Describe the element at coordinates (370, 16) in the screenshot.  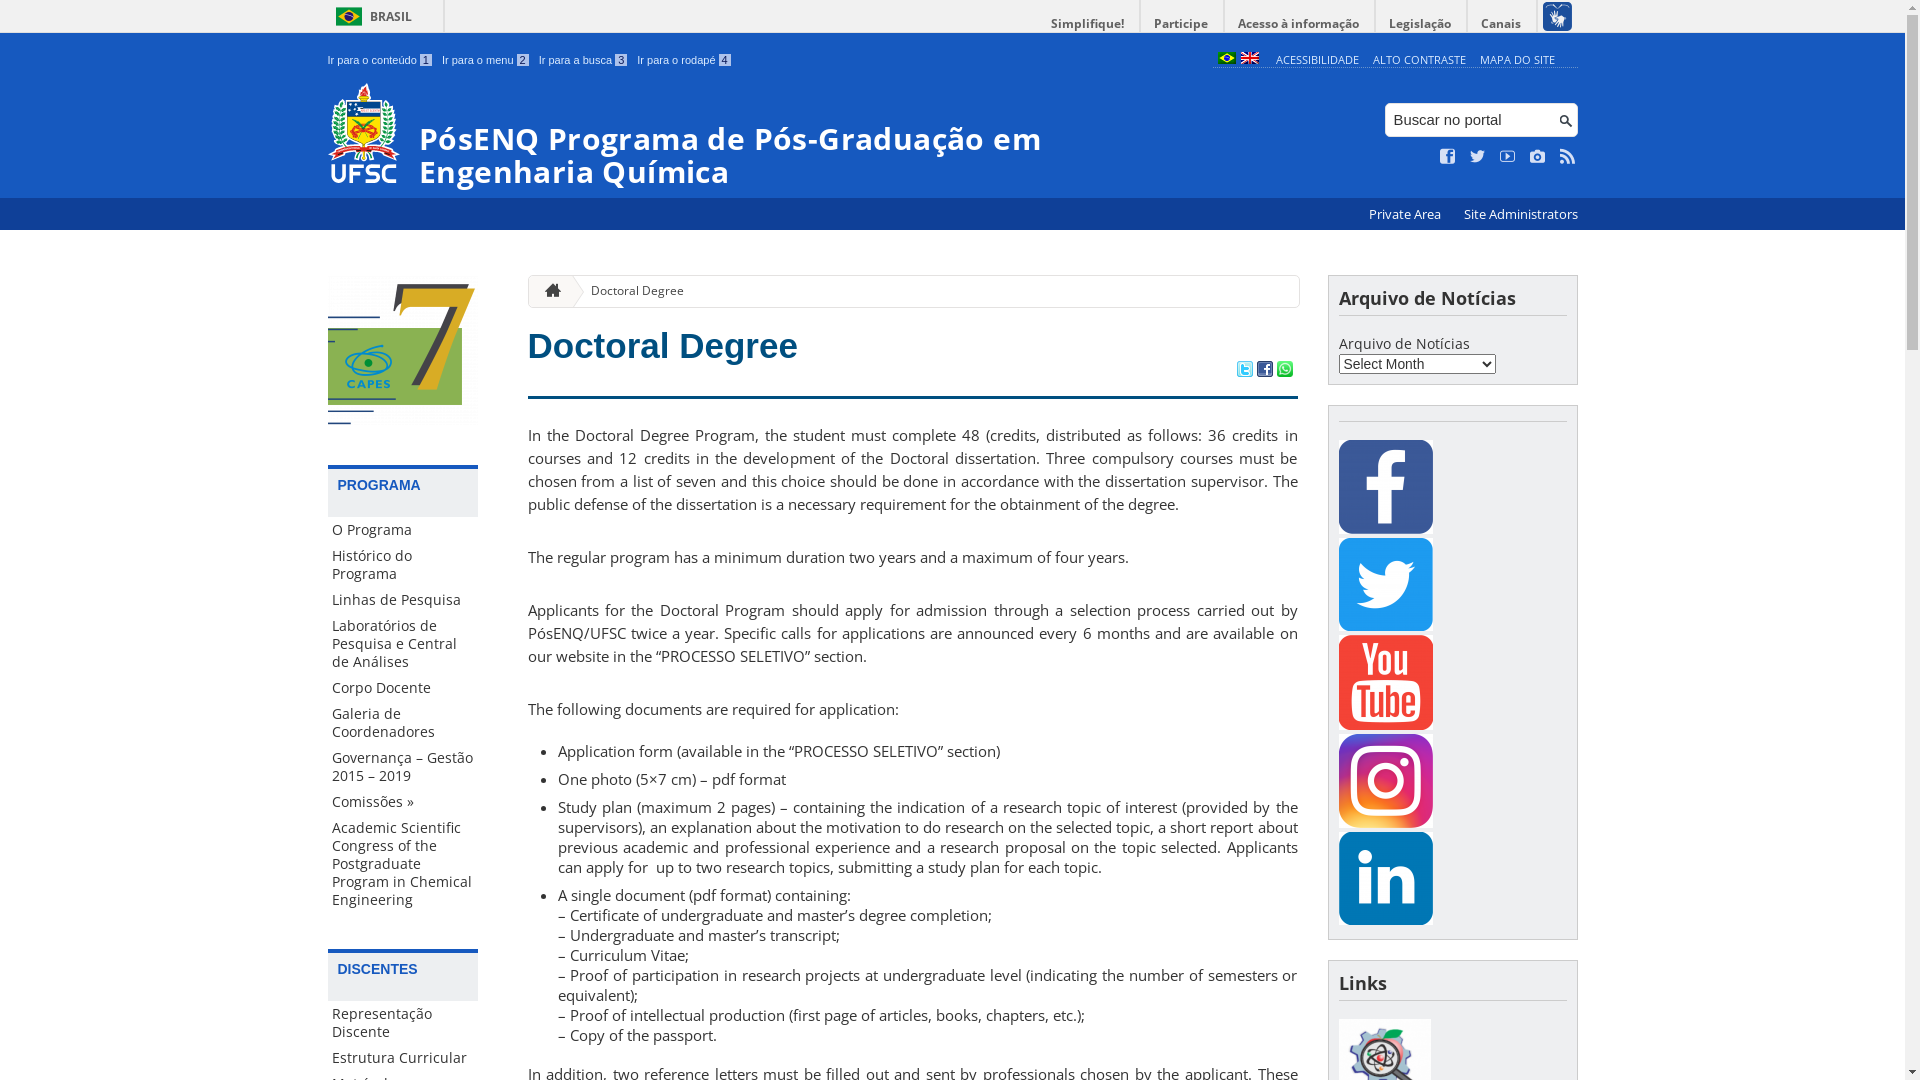
I see `BRASIL` at that location.